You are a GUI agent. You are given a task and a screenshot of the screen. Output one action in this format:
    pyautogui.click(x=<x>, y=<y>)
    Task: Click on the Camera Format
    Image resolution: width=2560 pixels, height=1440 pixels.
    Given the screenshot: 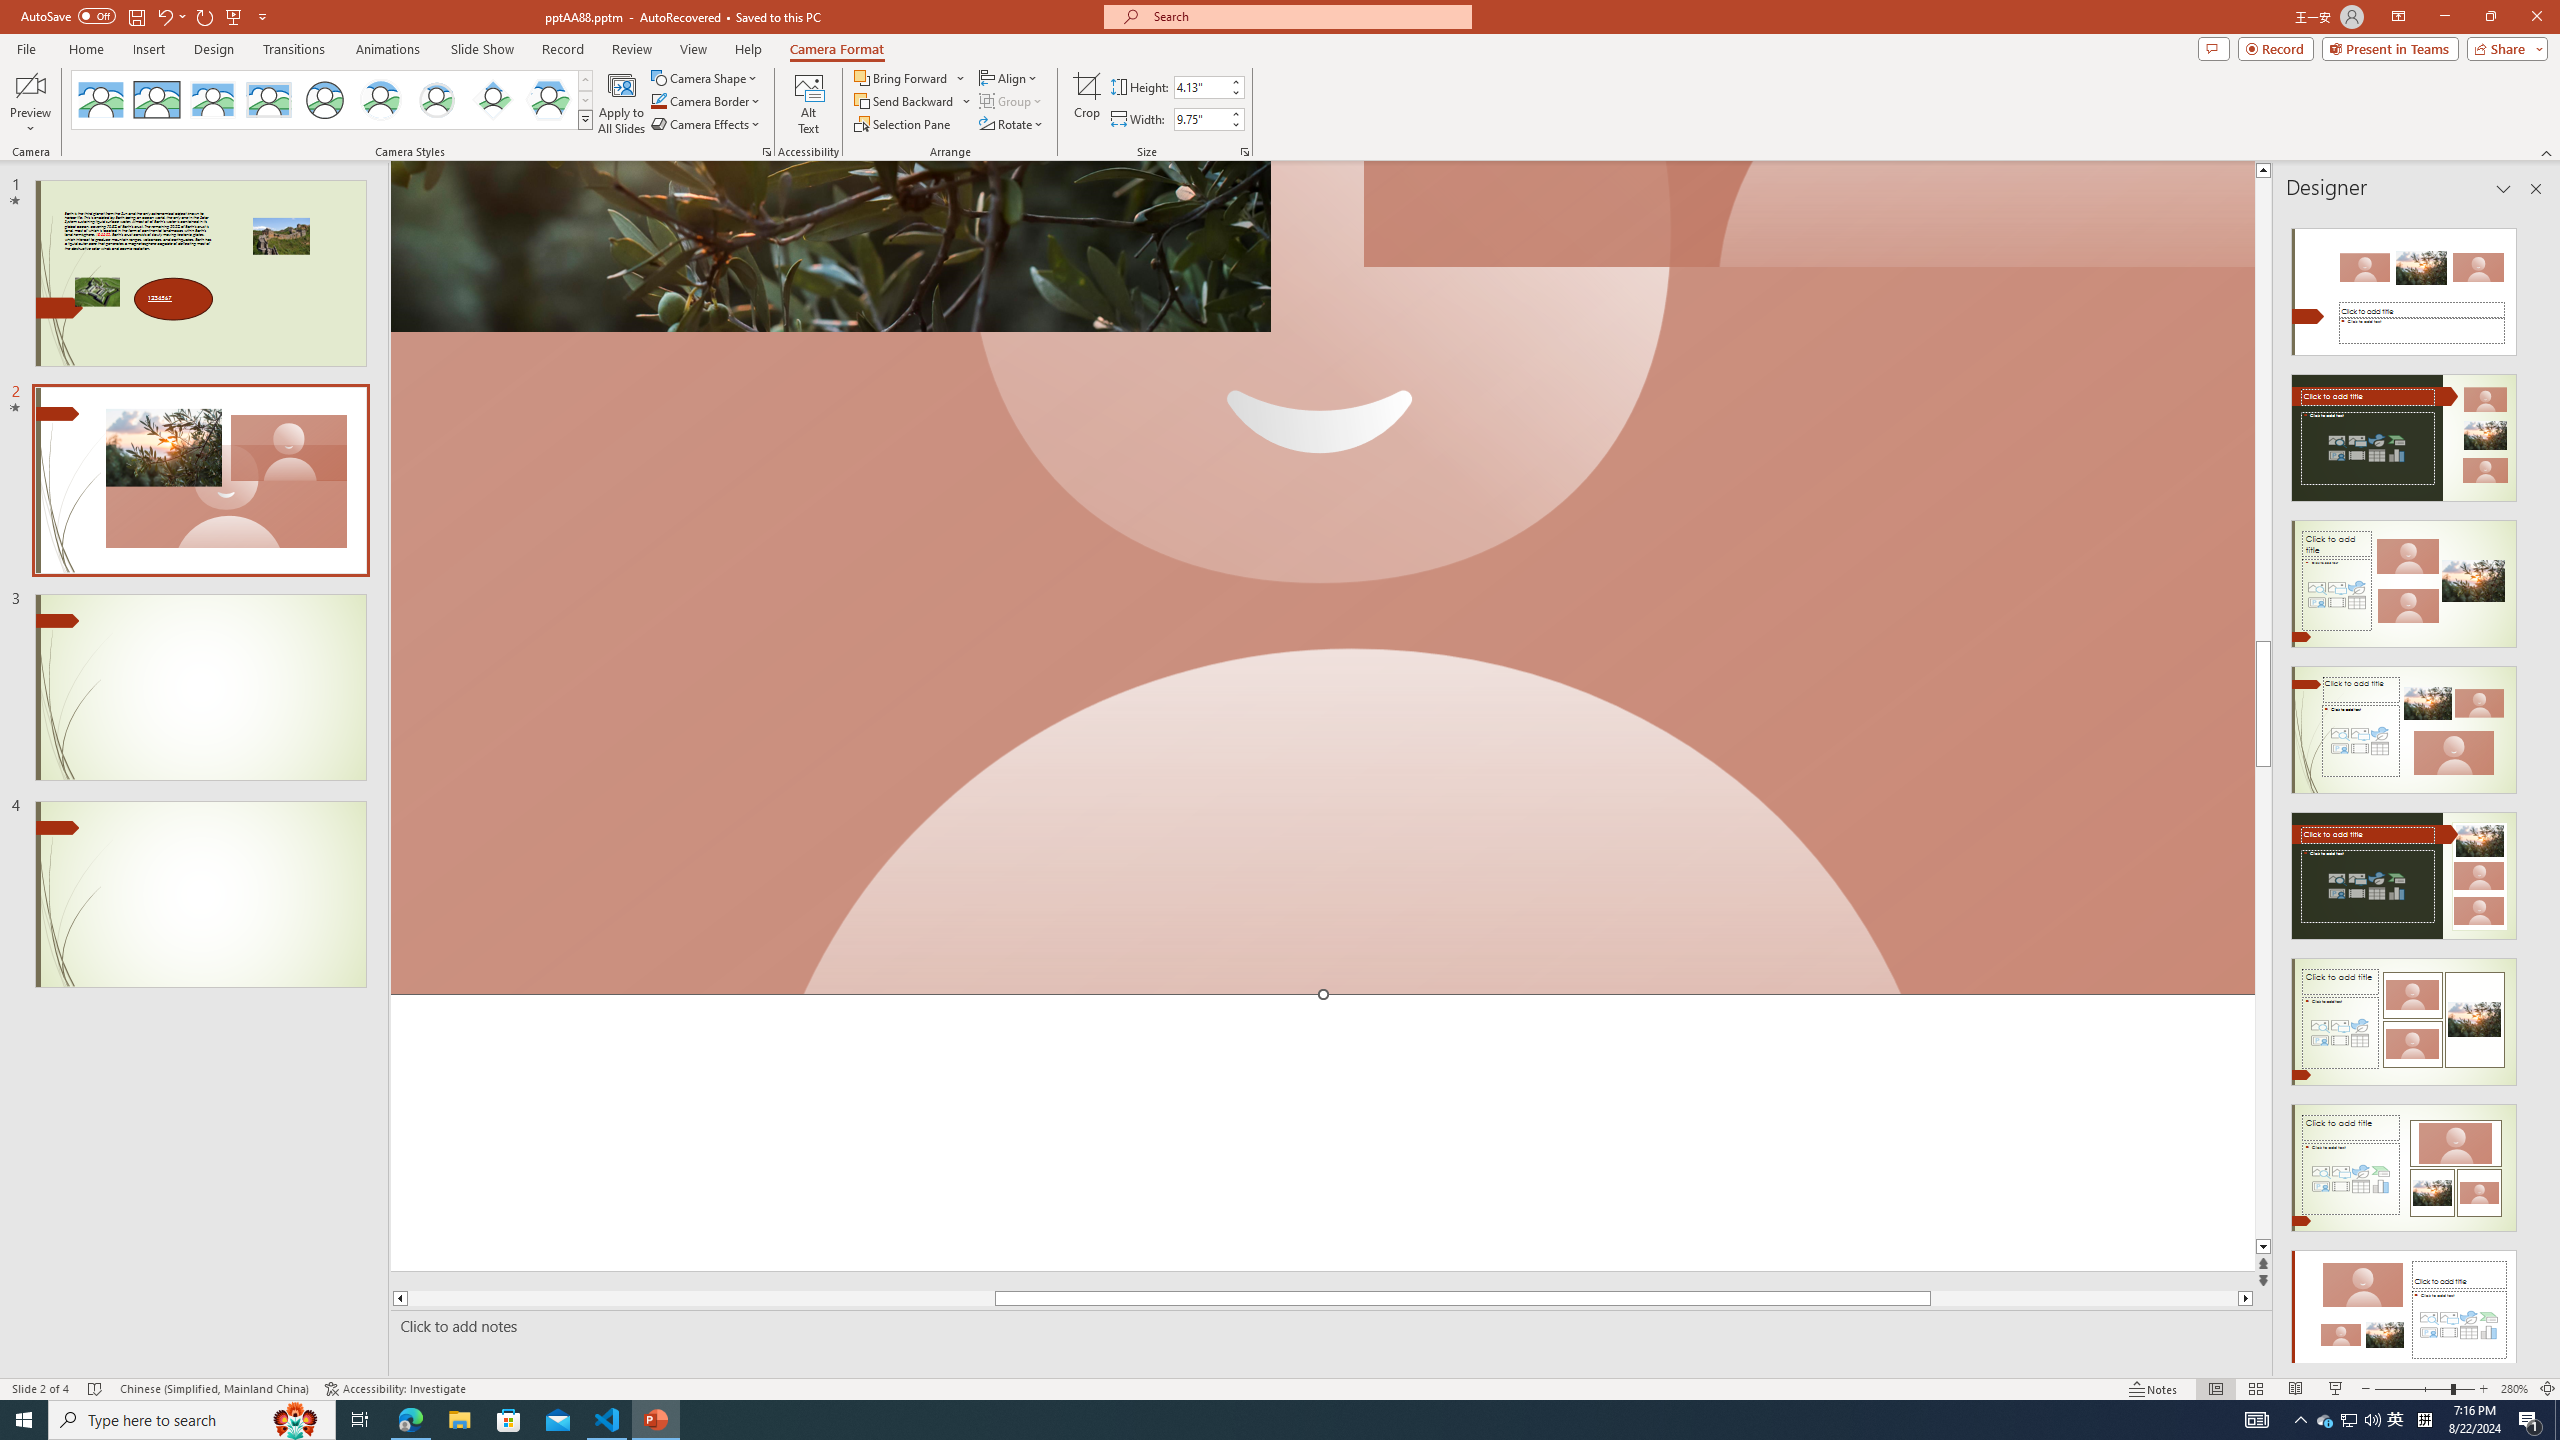 What is the action you would take?
    pyautogui.click(x=837, y=49)
    